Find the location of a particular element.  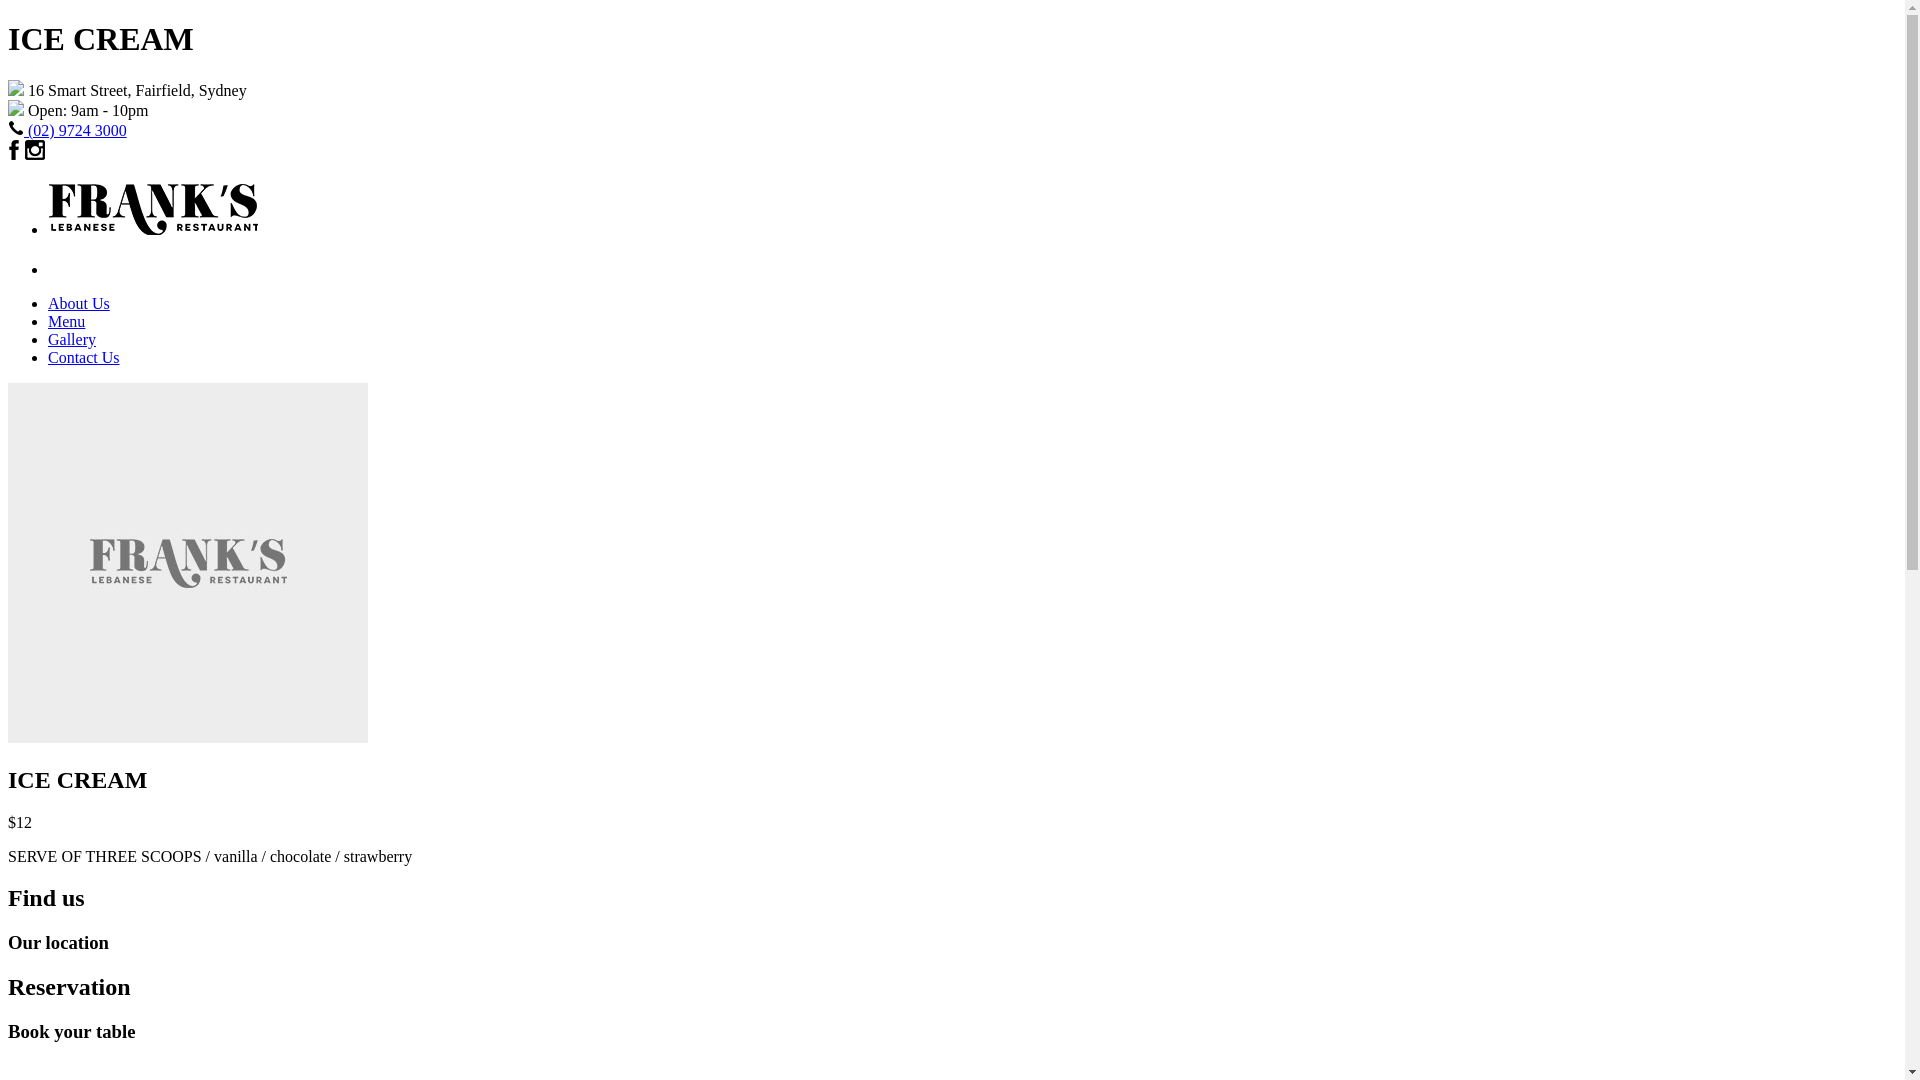

(02) 9724 3000 is located at coordinates (78, 130).